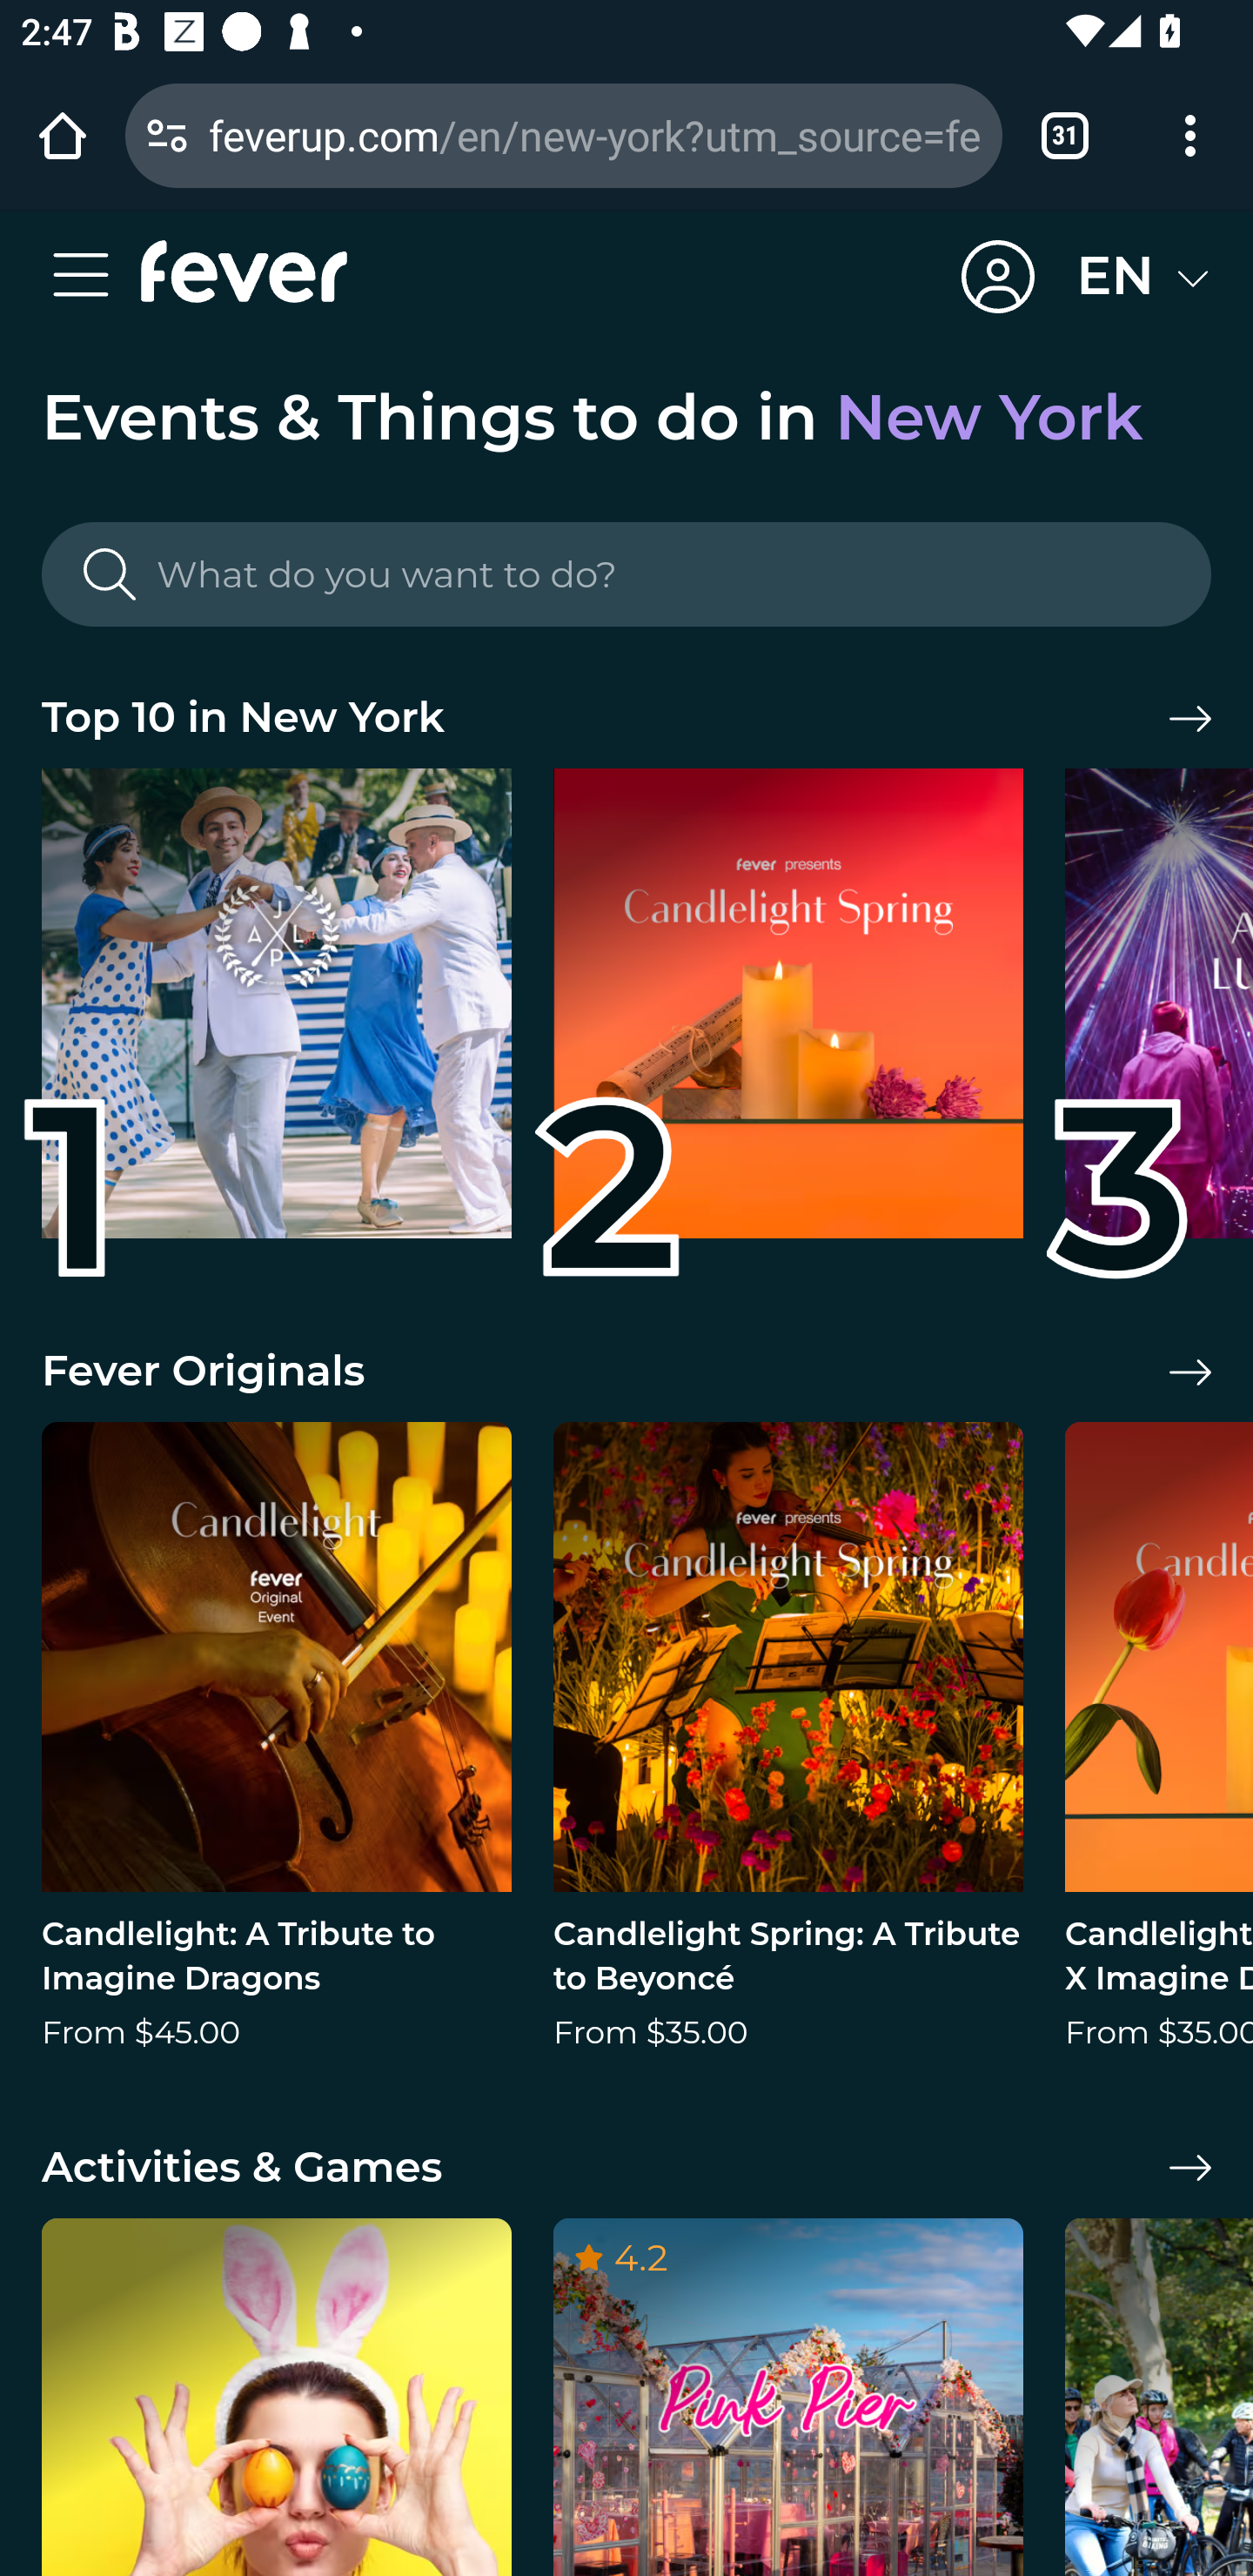 This screenshot has width=1253, height=2576. I want to click on Customize and control Google Chrome, so click(1190, 135).